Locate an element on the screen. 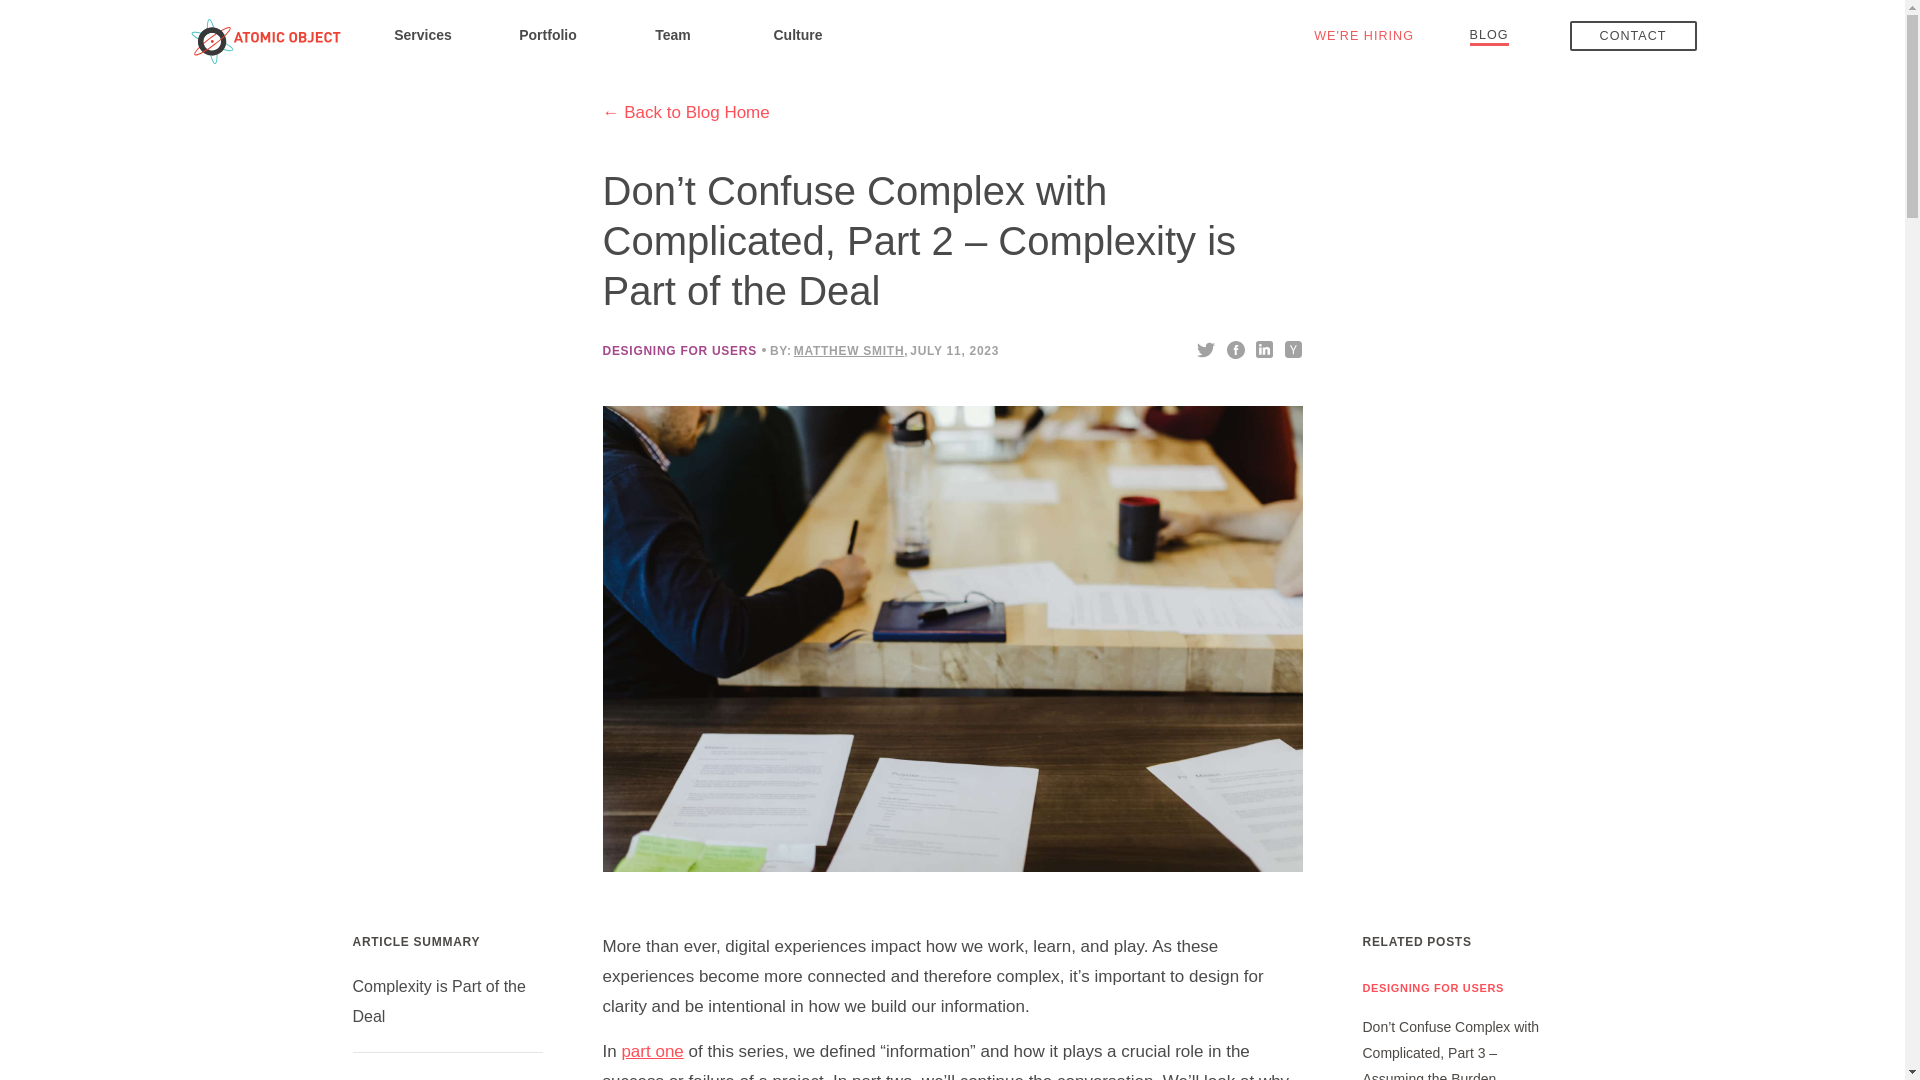 This screenshot has height=1080, width=1920. DESIGNING FOR USERS is located at coordinates (679, 350).